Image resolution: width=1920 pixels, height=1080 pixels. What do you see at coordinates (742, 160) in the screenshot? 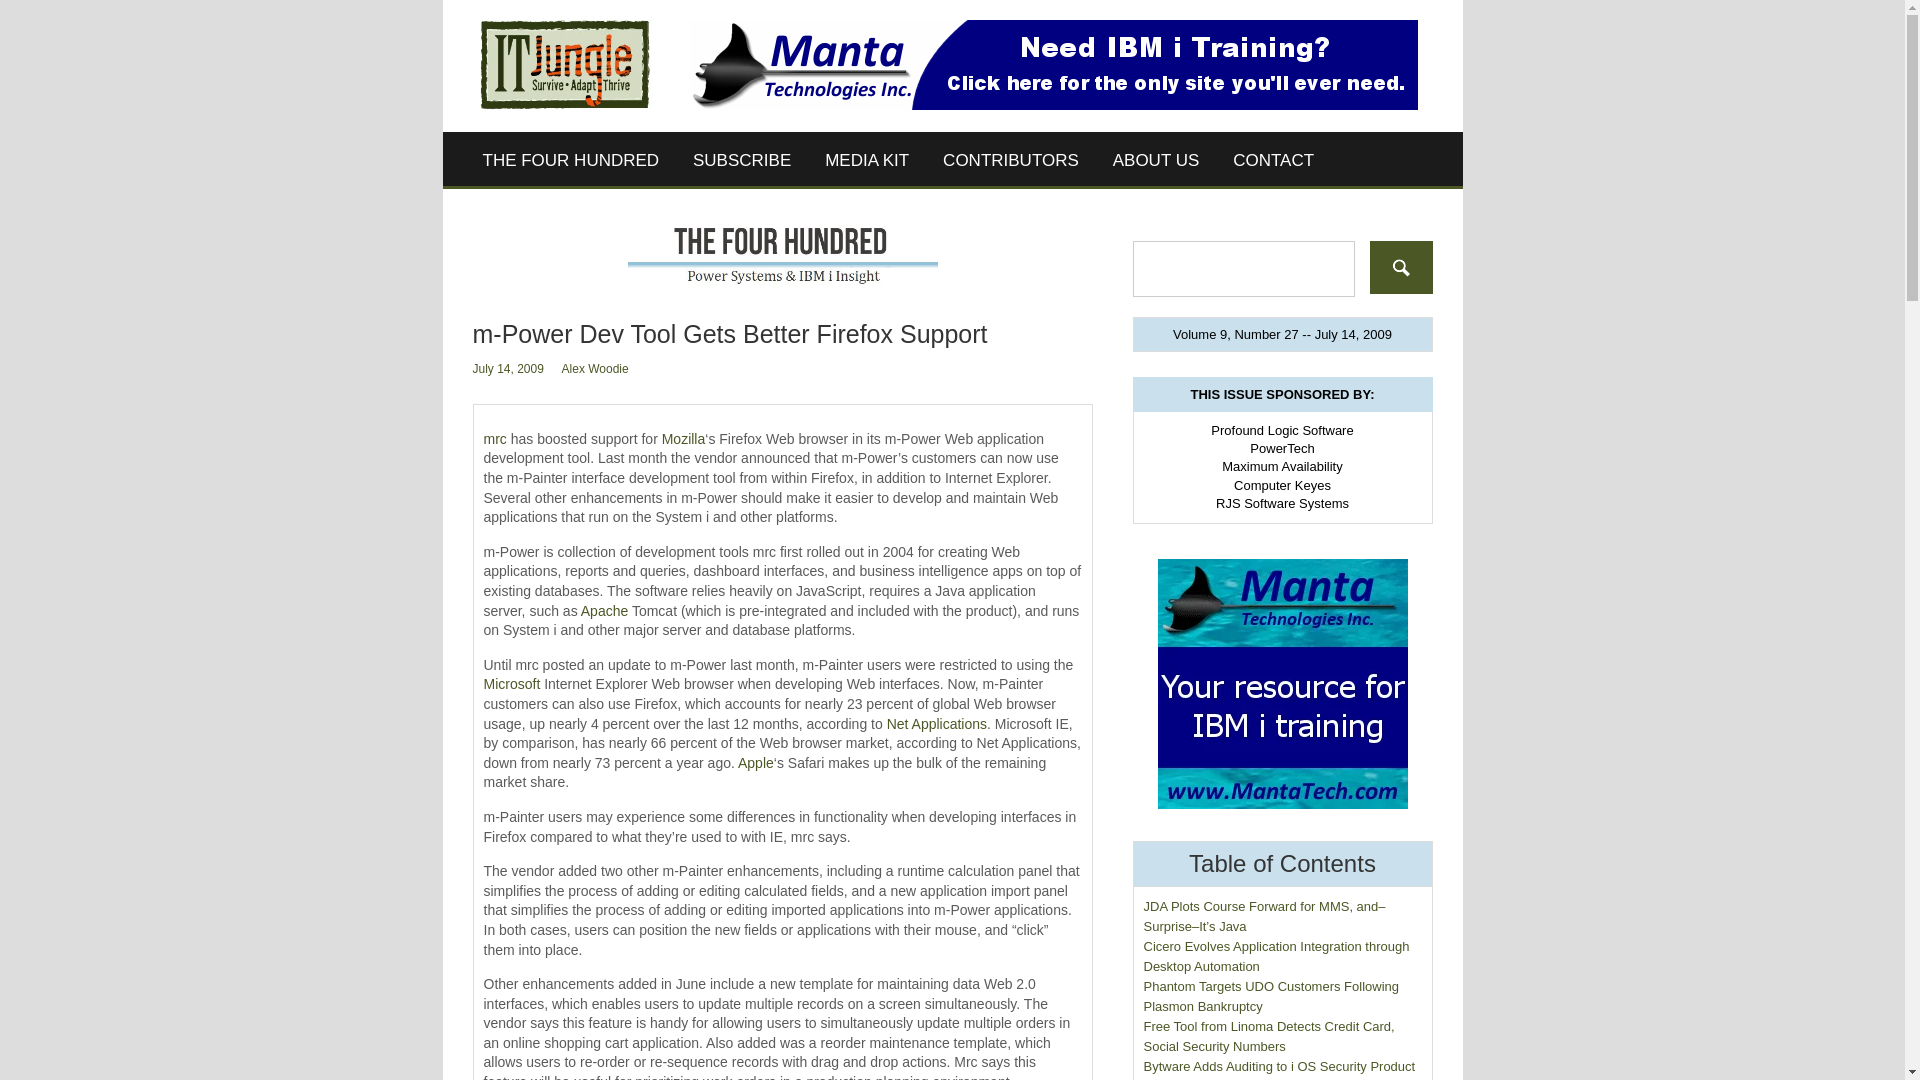
I see `SUBSCRIBE` at bounding box center [742, 160].